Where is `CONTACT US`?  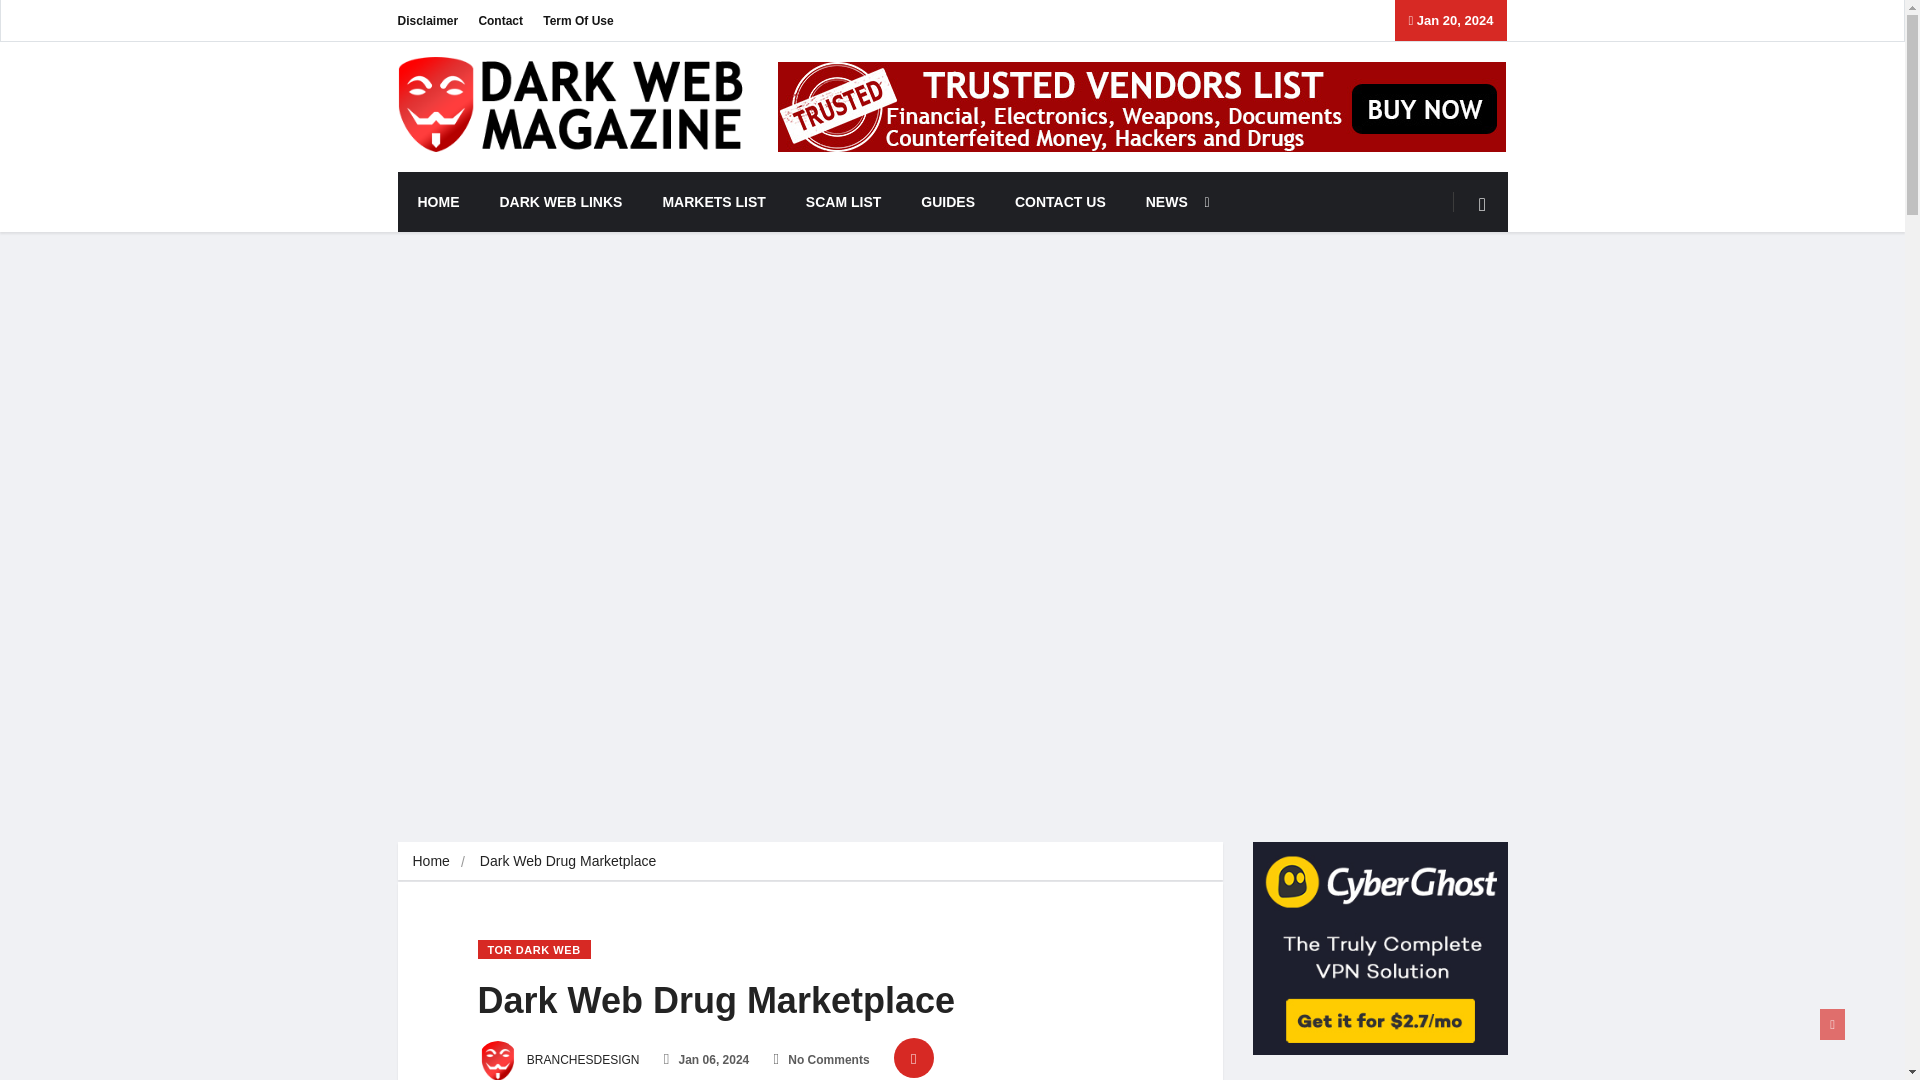
CONTACT US is located at coordinates (1060, 202).